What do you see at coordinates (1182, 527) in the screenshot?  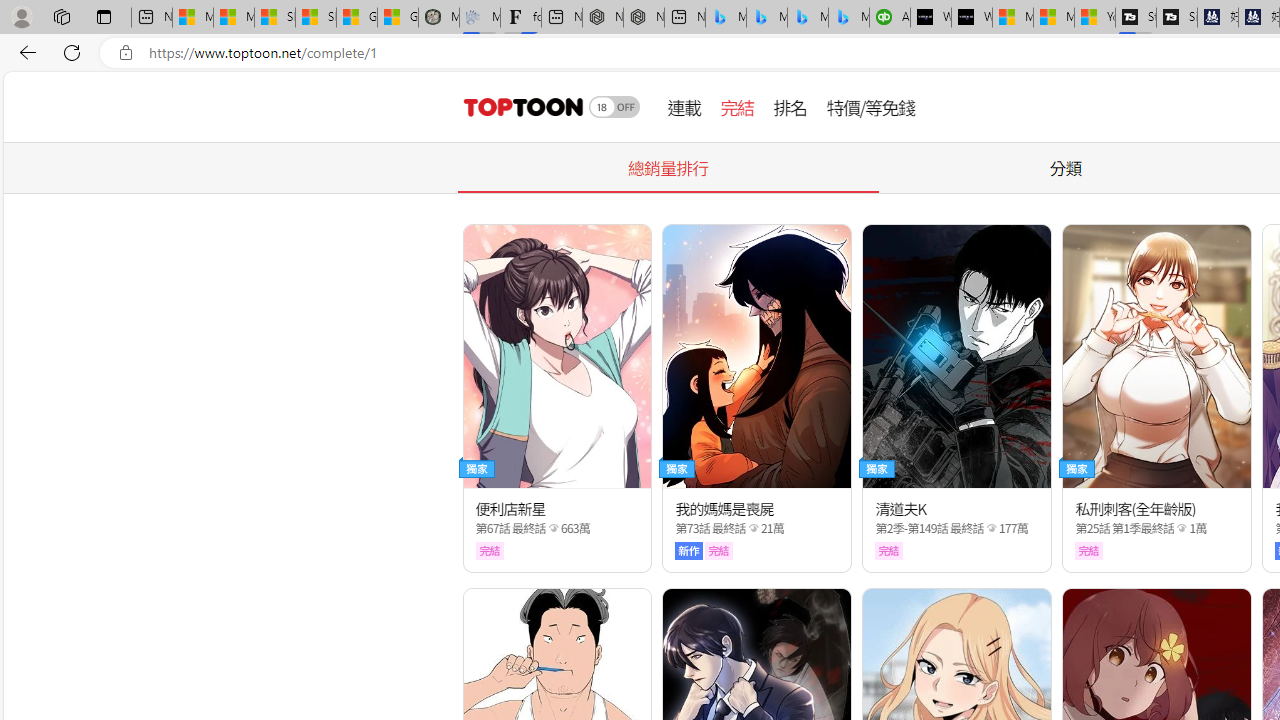 I see `Class: epicon_starpoint` at bounding box center [1182, 527].